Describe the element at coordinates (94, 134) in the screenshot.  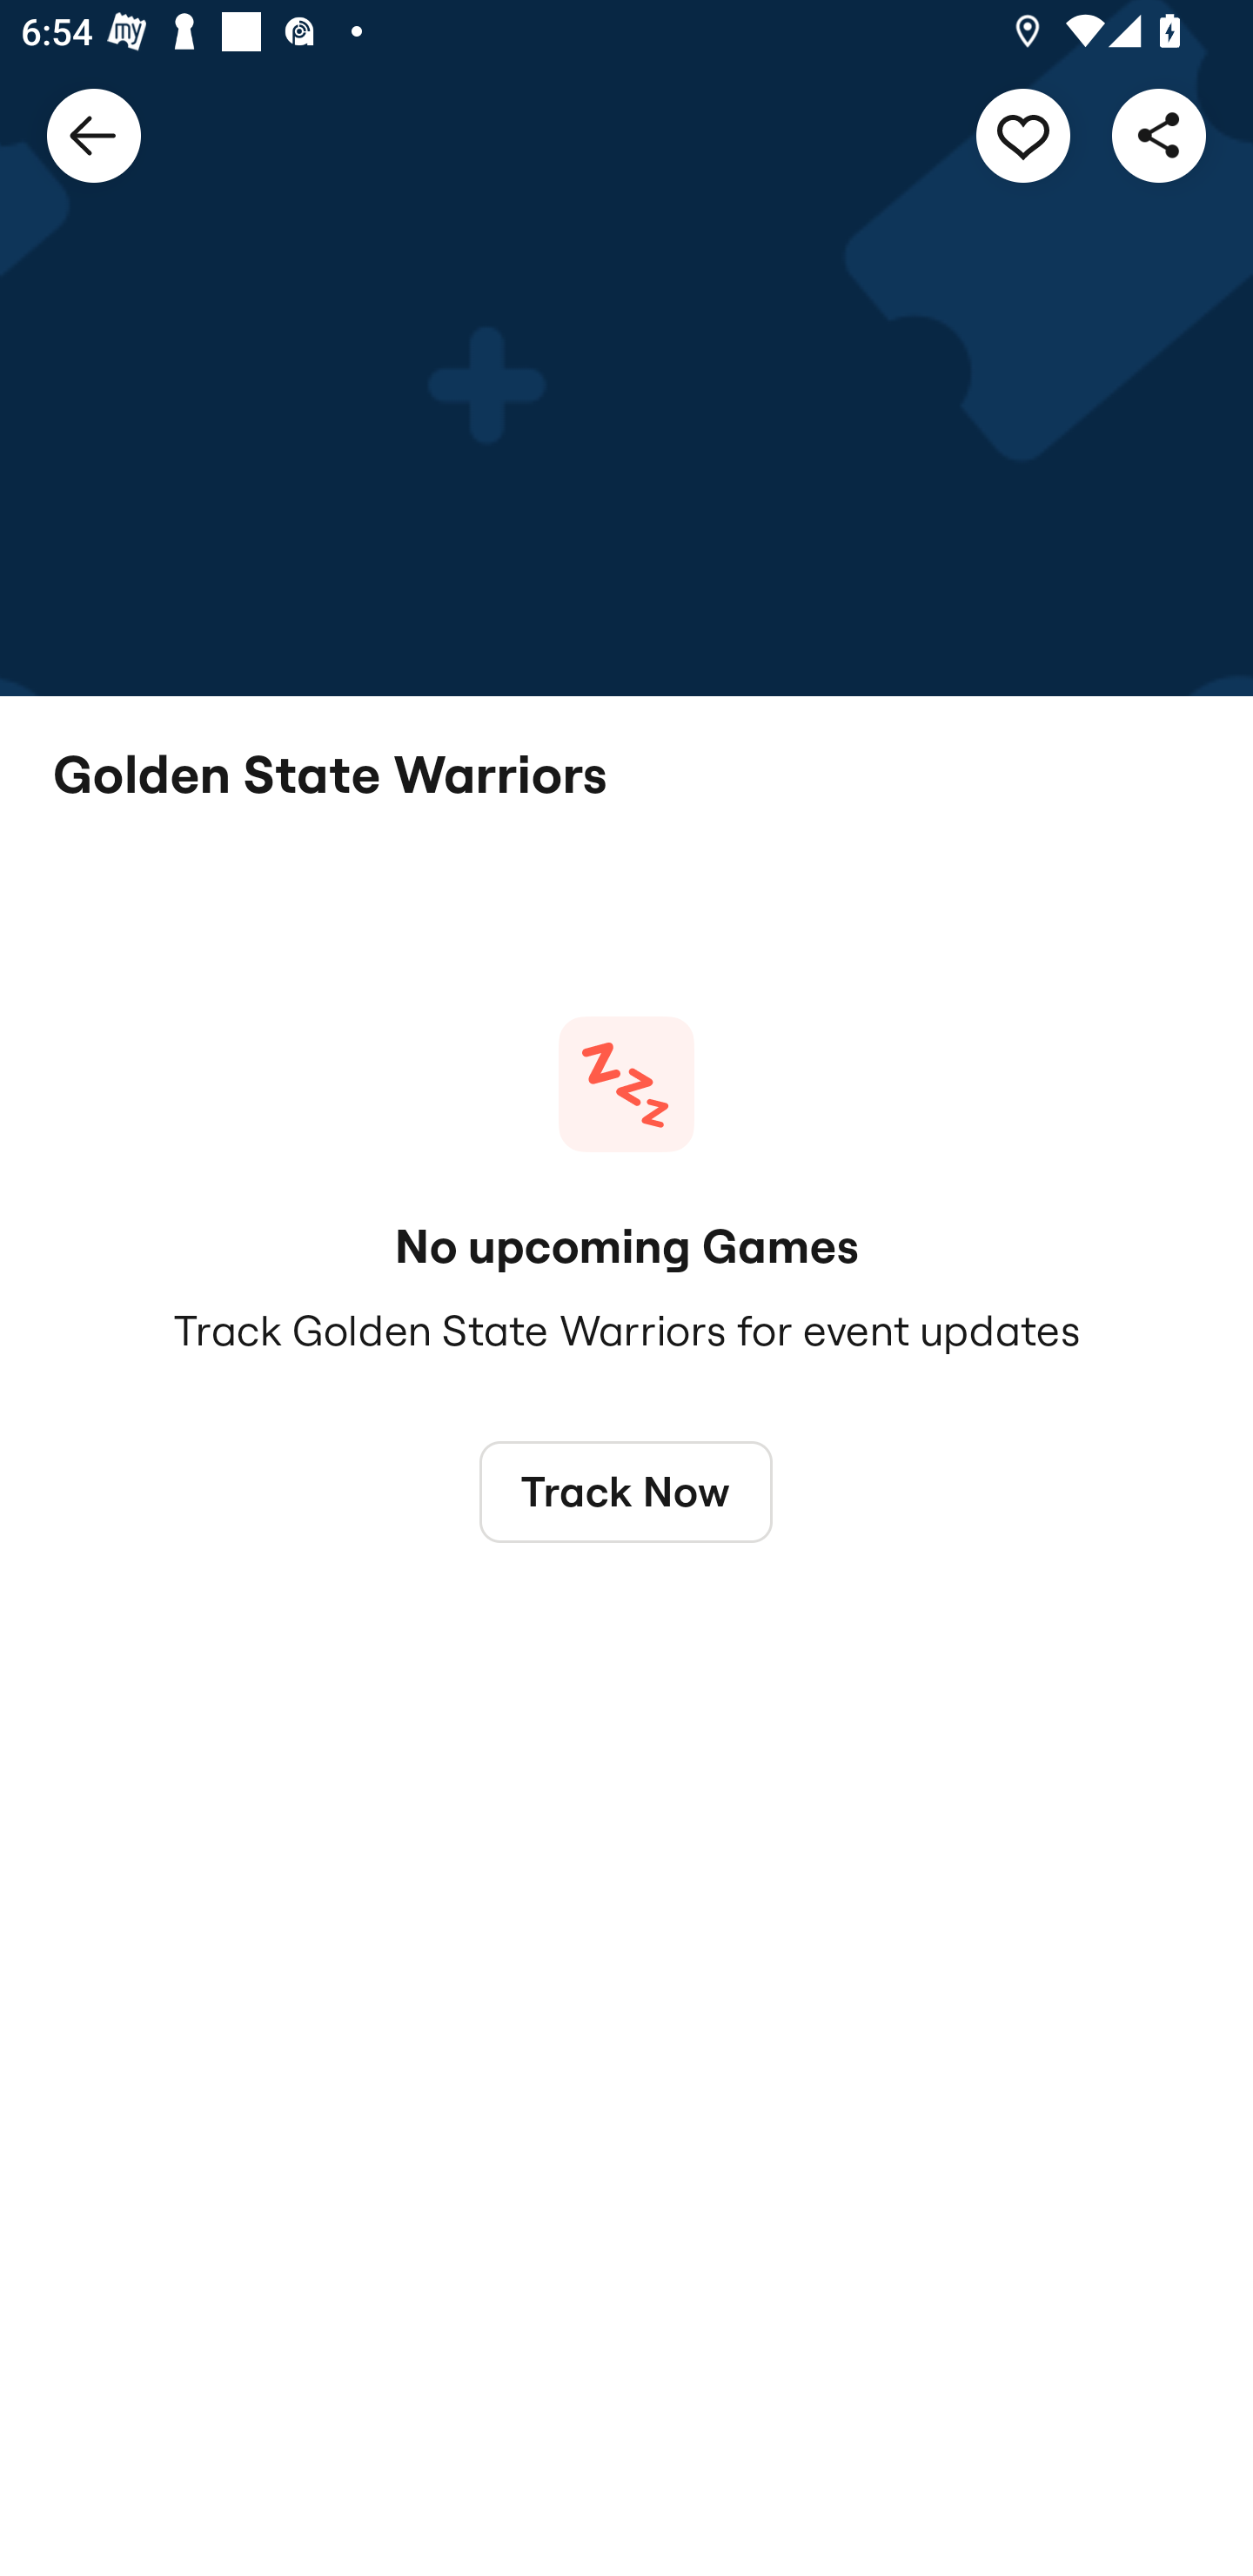
I see `Back` at that location.